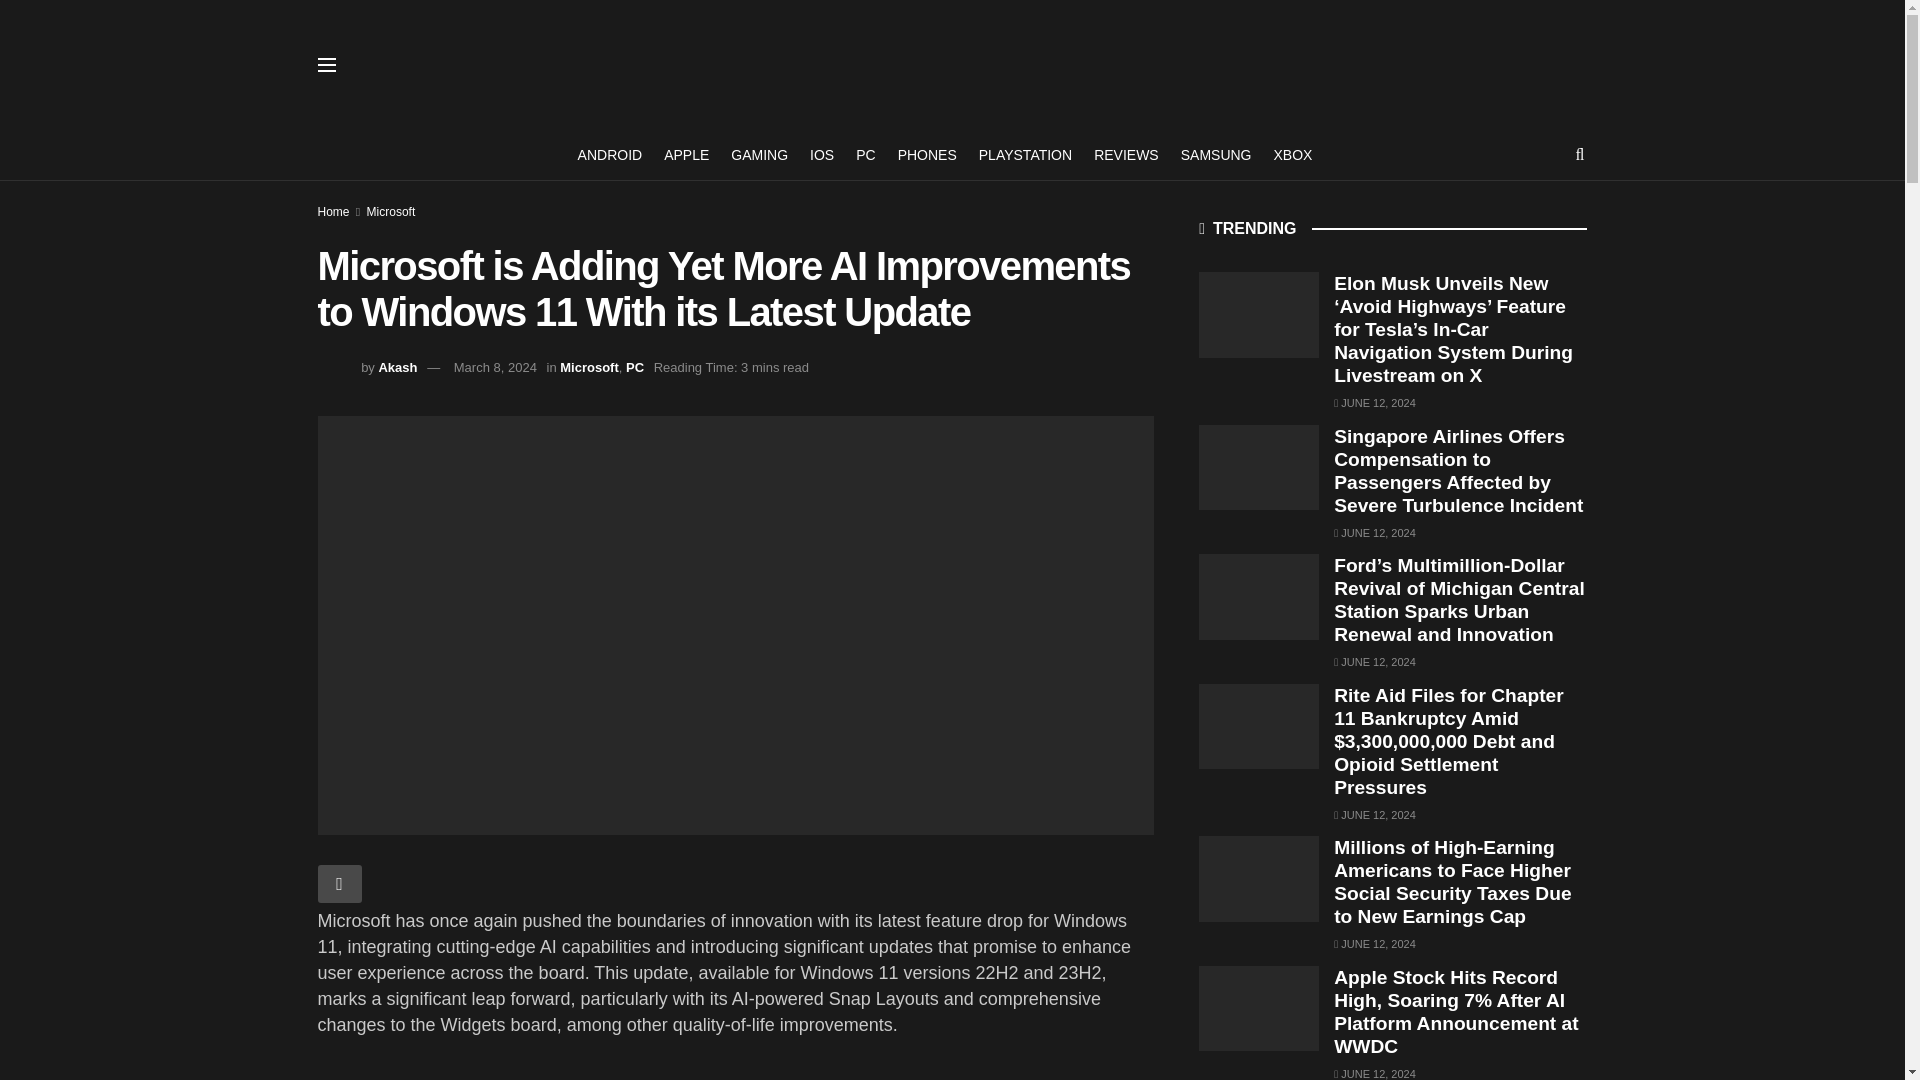 This screenshot has width=1920, height=1080. Describe the element at coordinates (397, 366) in the screenshot. I see `Akash` at that location.